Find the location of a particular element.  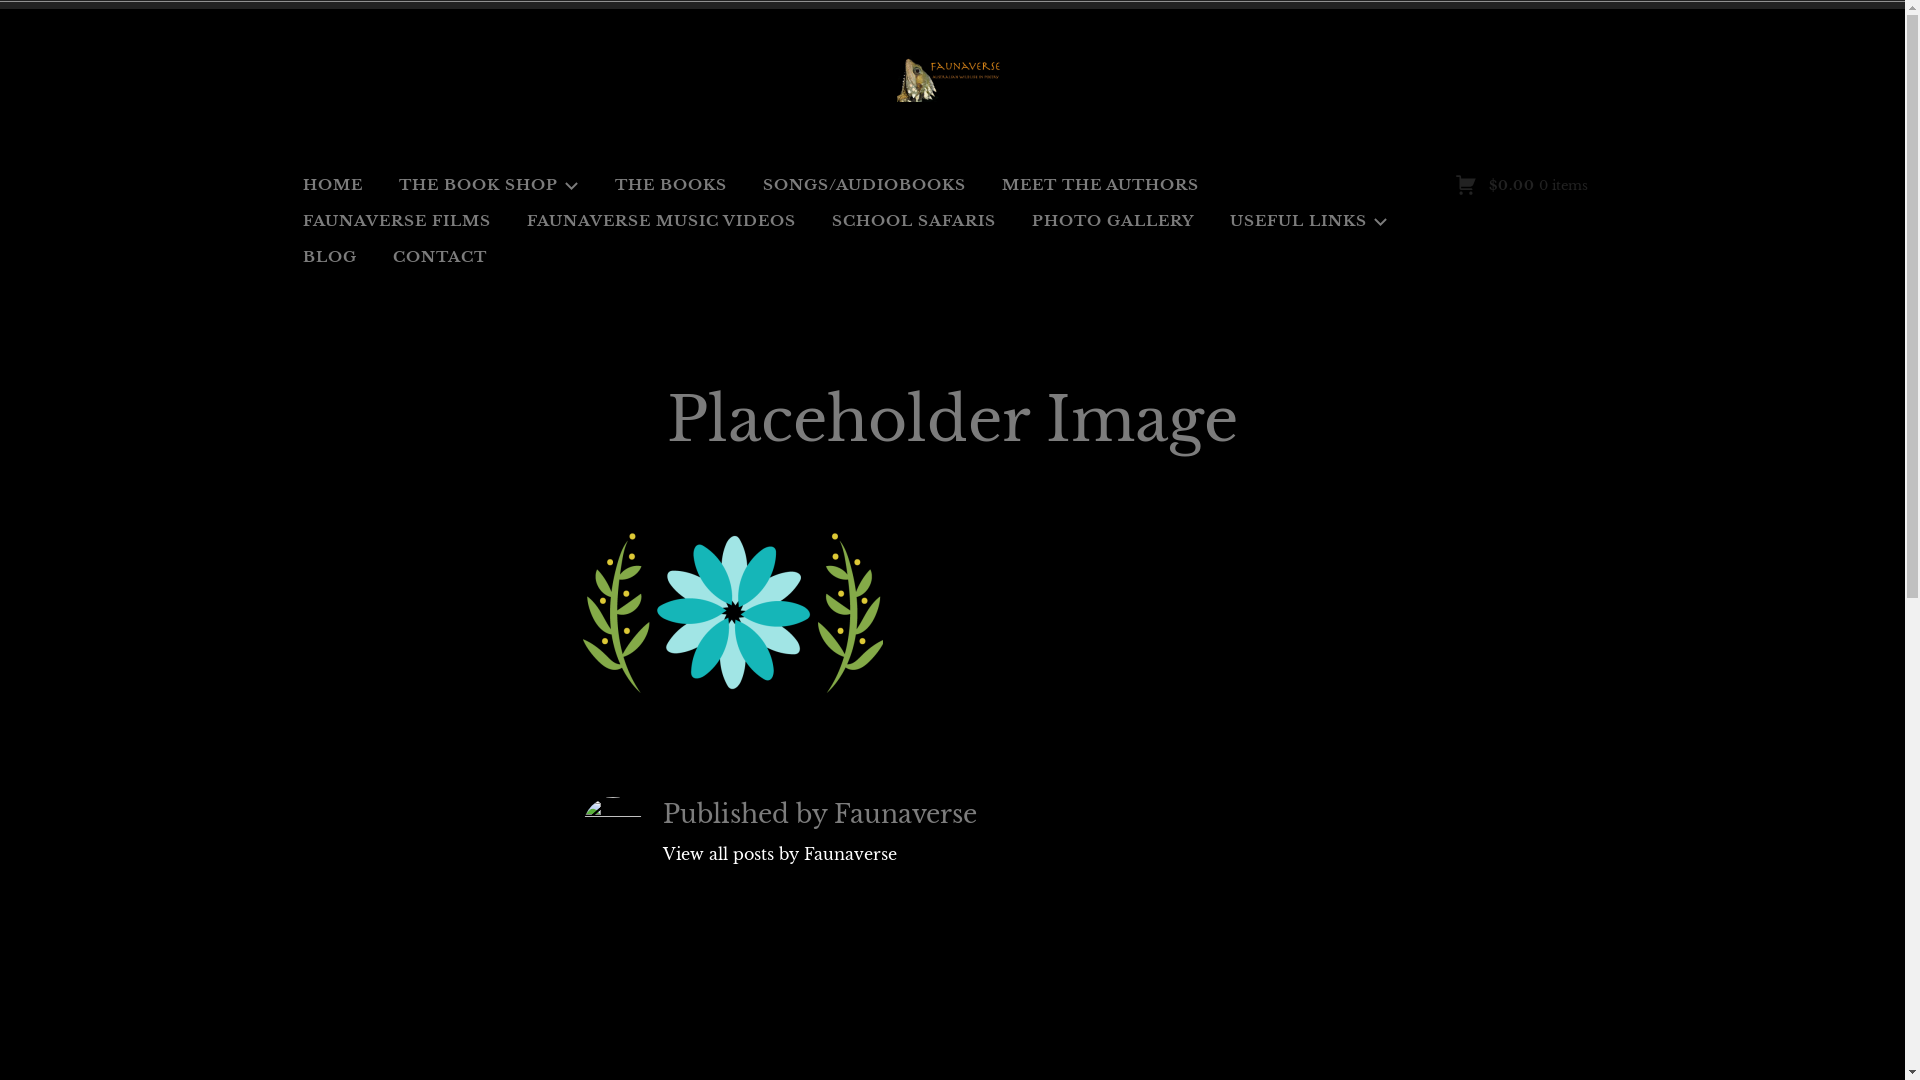

SCHOOL SAFARIS is located at coordinates (912, 221).